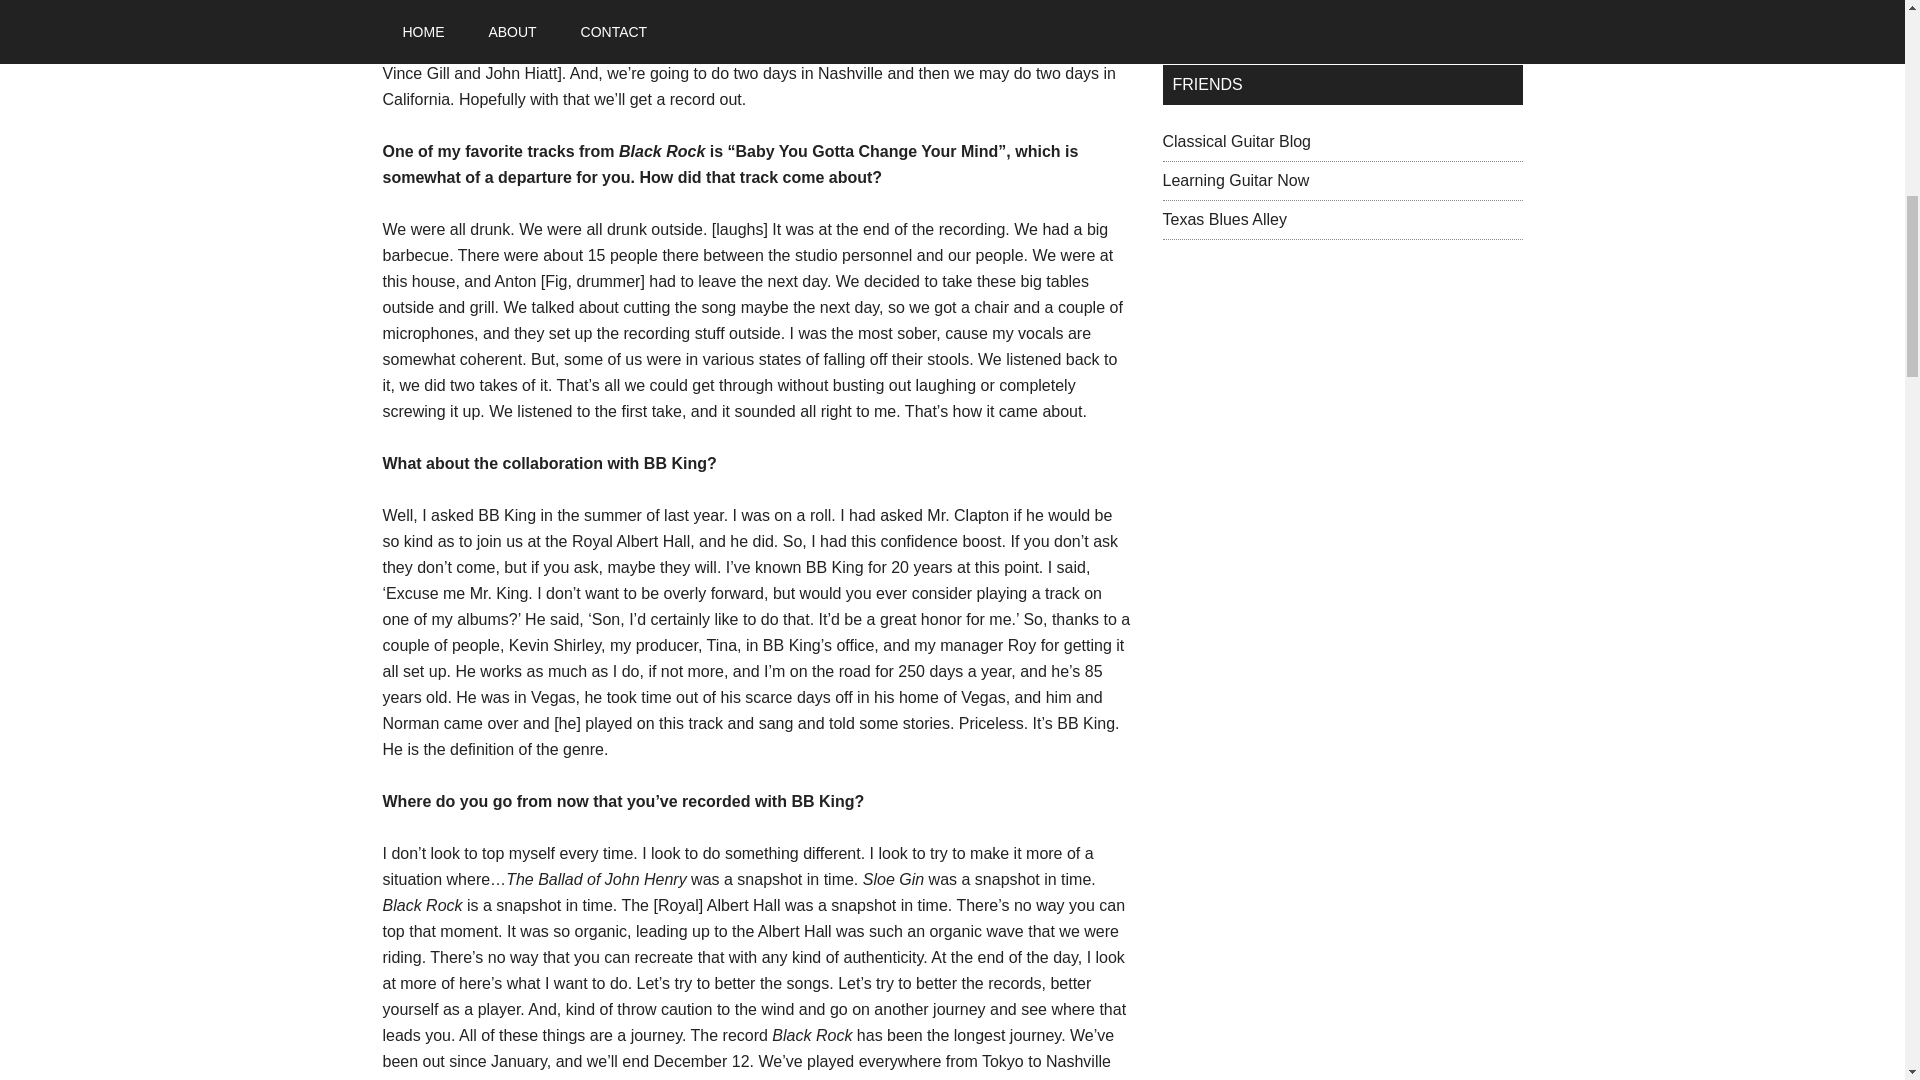 Image resolution: width=1920 pixels, height=1080 pixels. Describe the element at coordinates (1236, 141) in the screenshot. I see `Classical Guitar Blog` at that location.